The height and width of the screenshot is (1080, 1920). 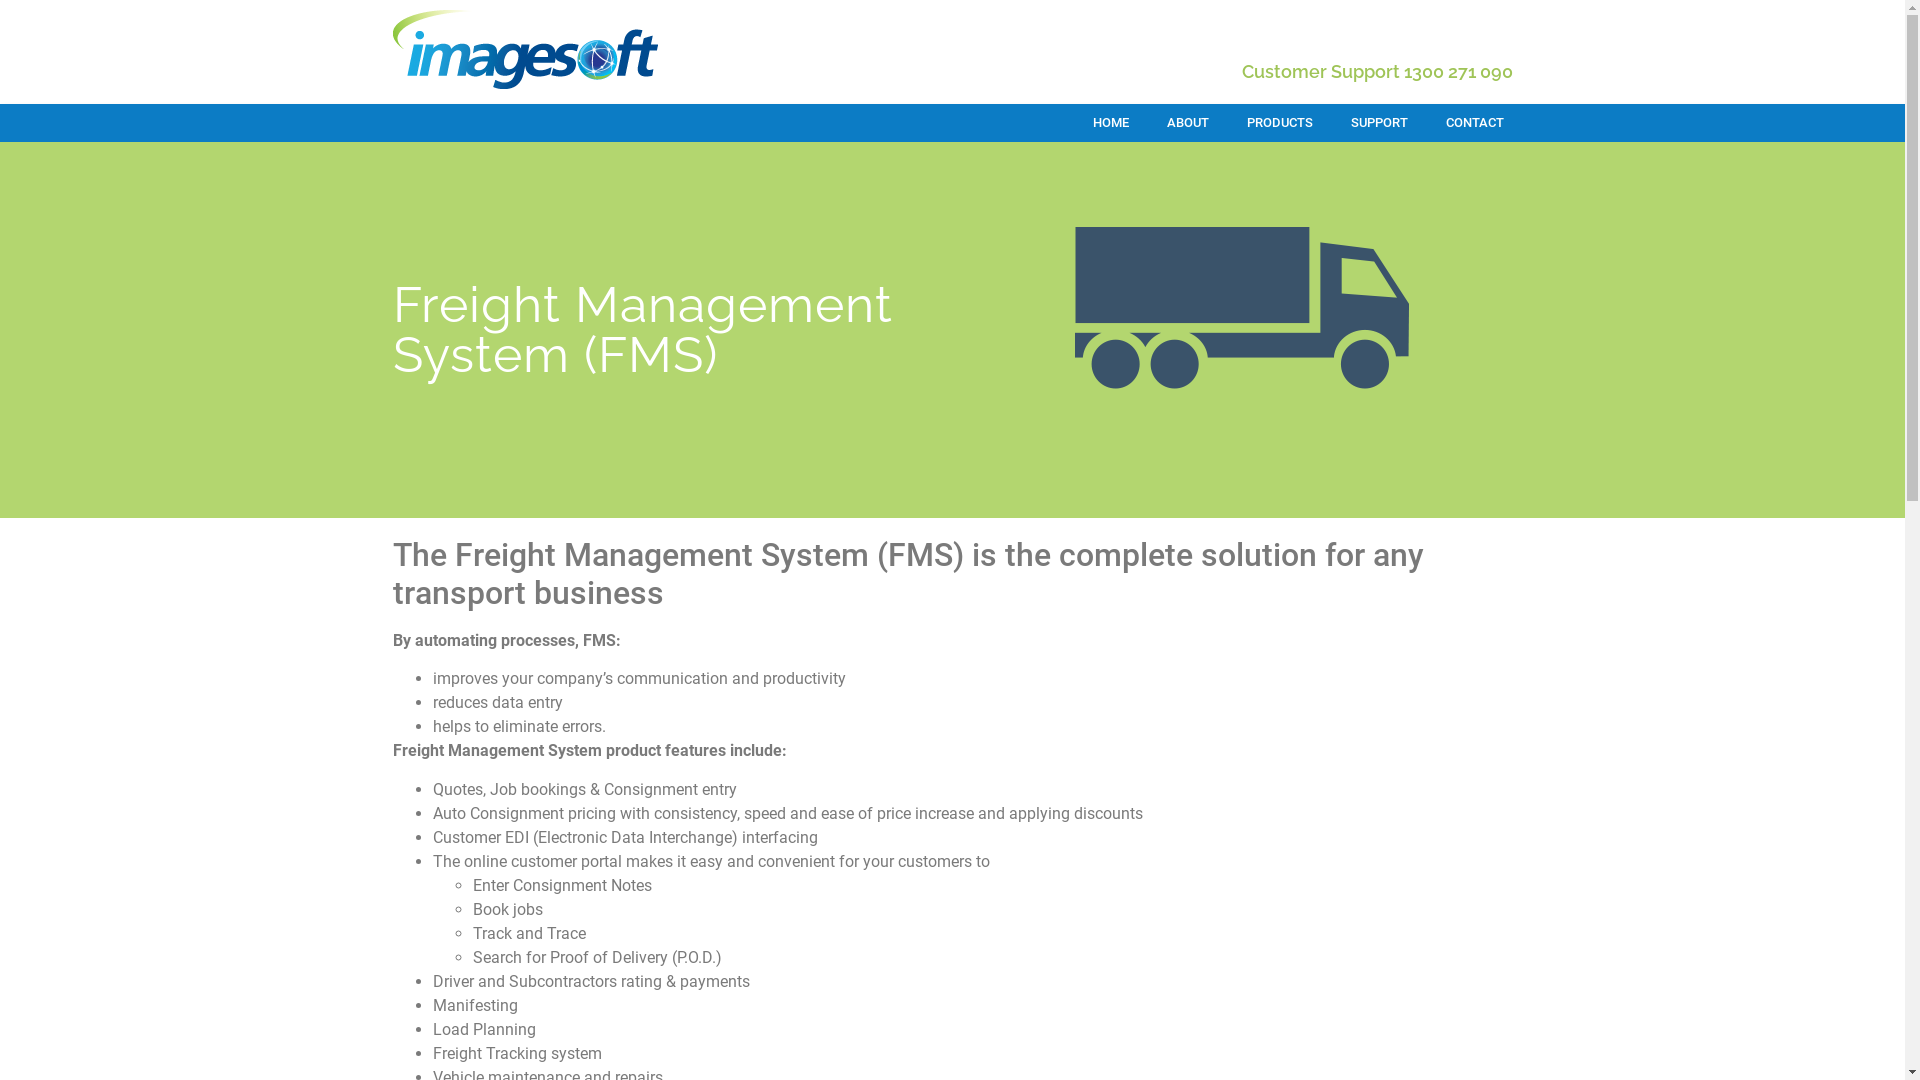 What do you see at coordinates (1188, 123) in the screenshot?
I see `ABOUT` at bounding box center [1188, 123].